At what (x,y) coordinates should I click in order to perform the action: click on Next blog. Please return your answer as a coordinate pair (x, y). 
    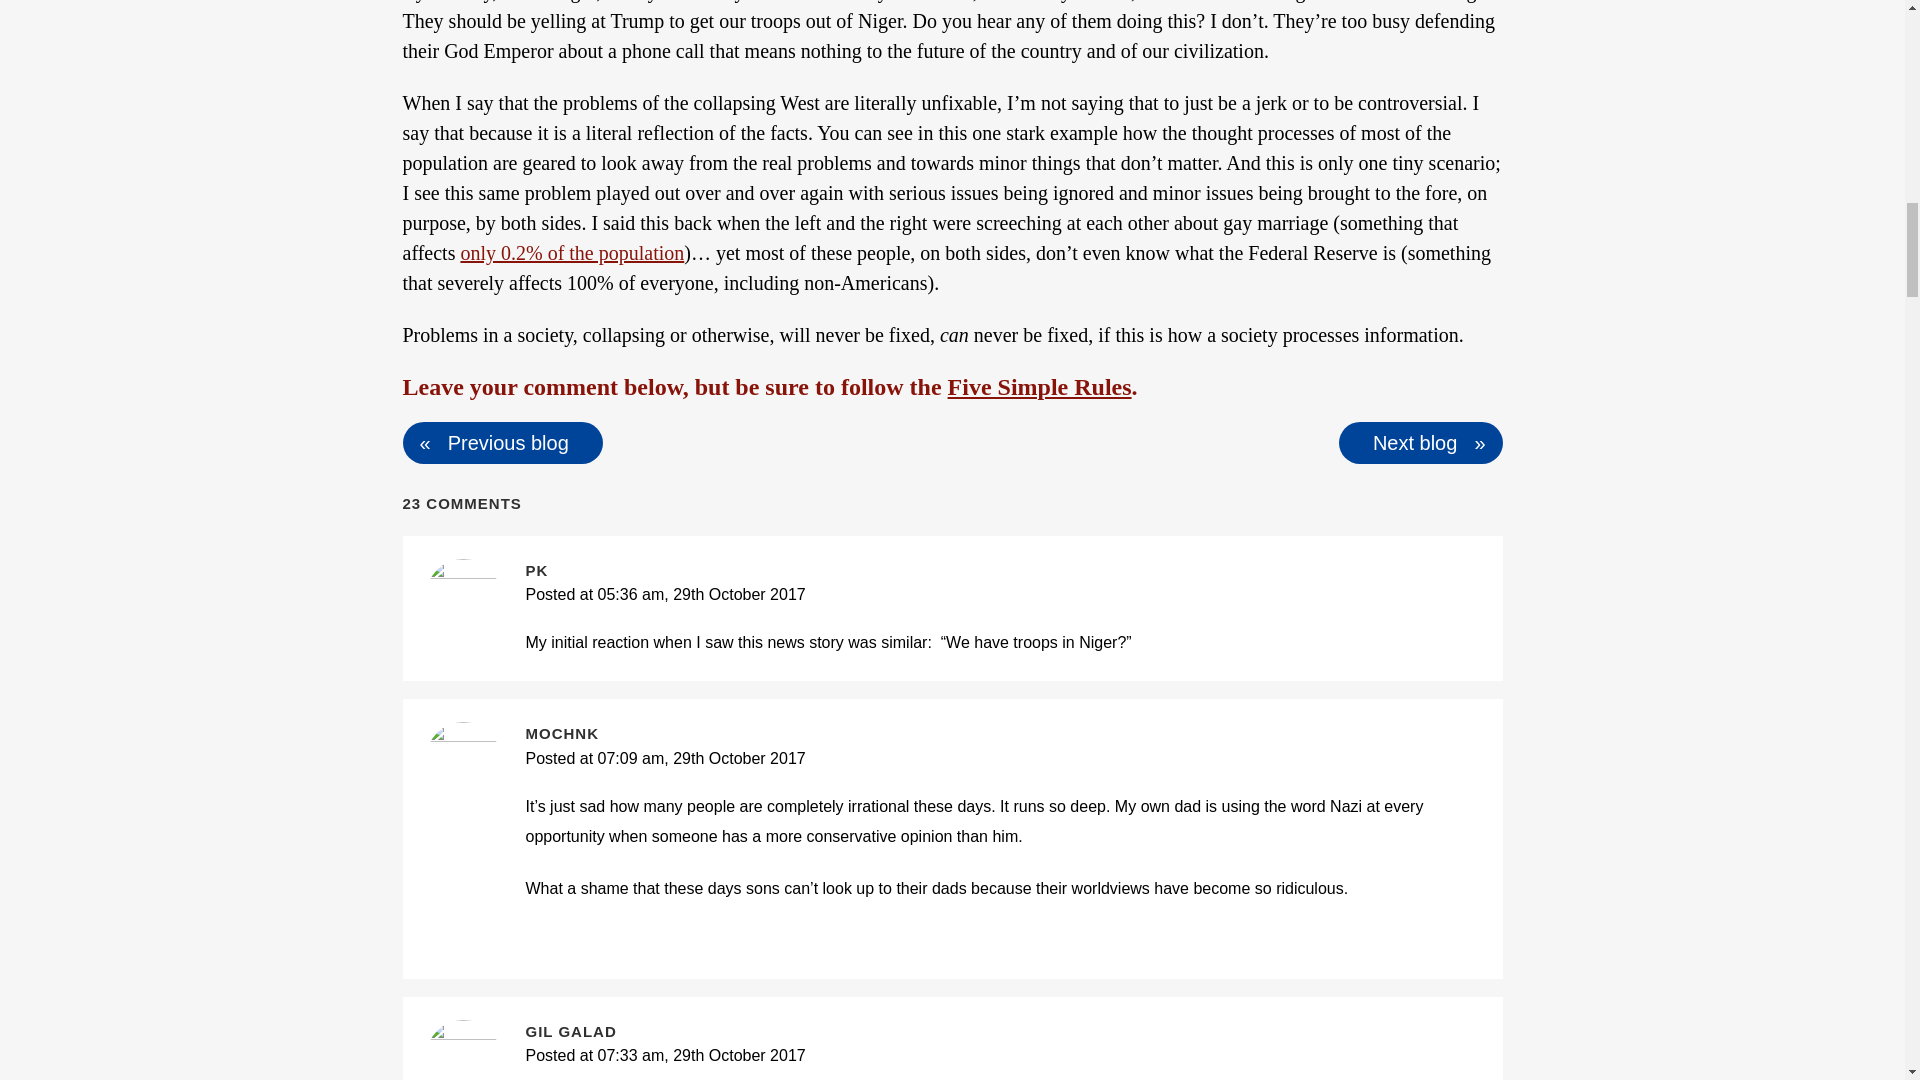
    Looking at the image, I should click on (1414, 442).